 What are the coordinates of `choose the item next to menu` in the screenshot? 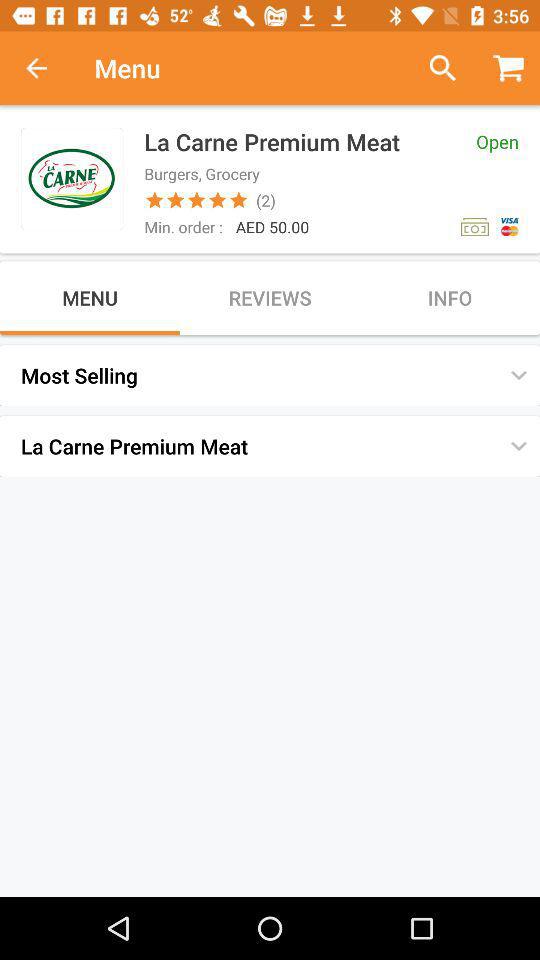 It's located at (434, 68).